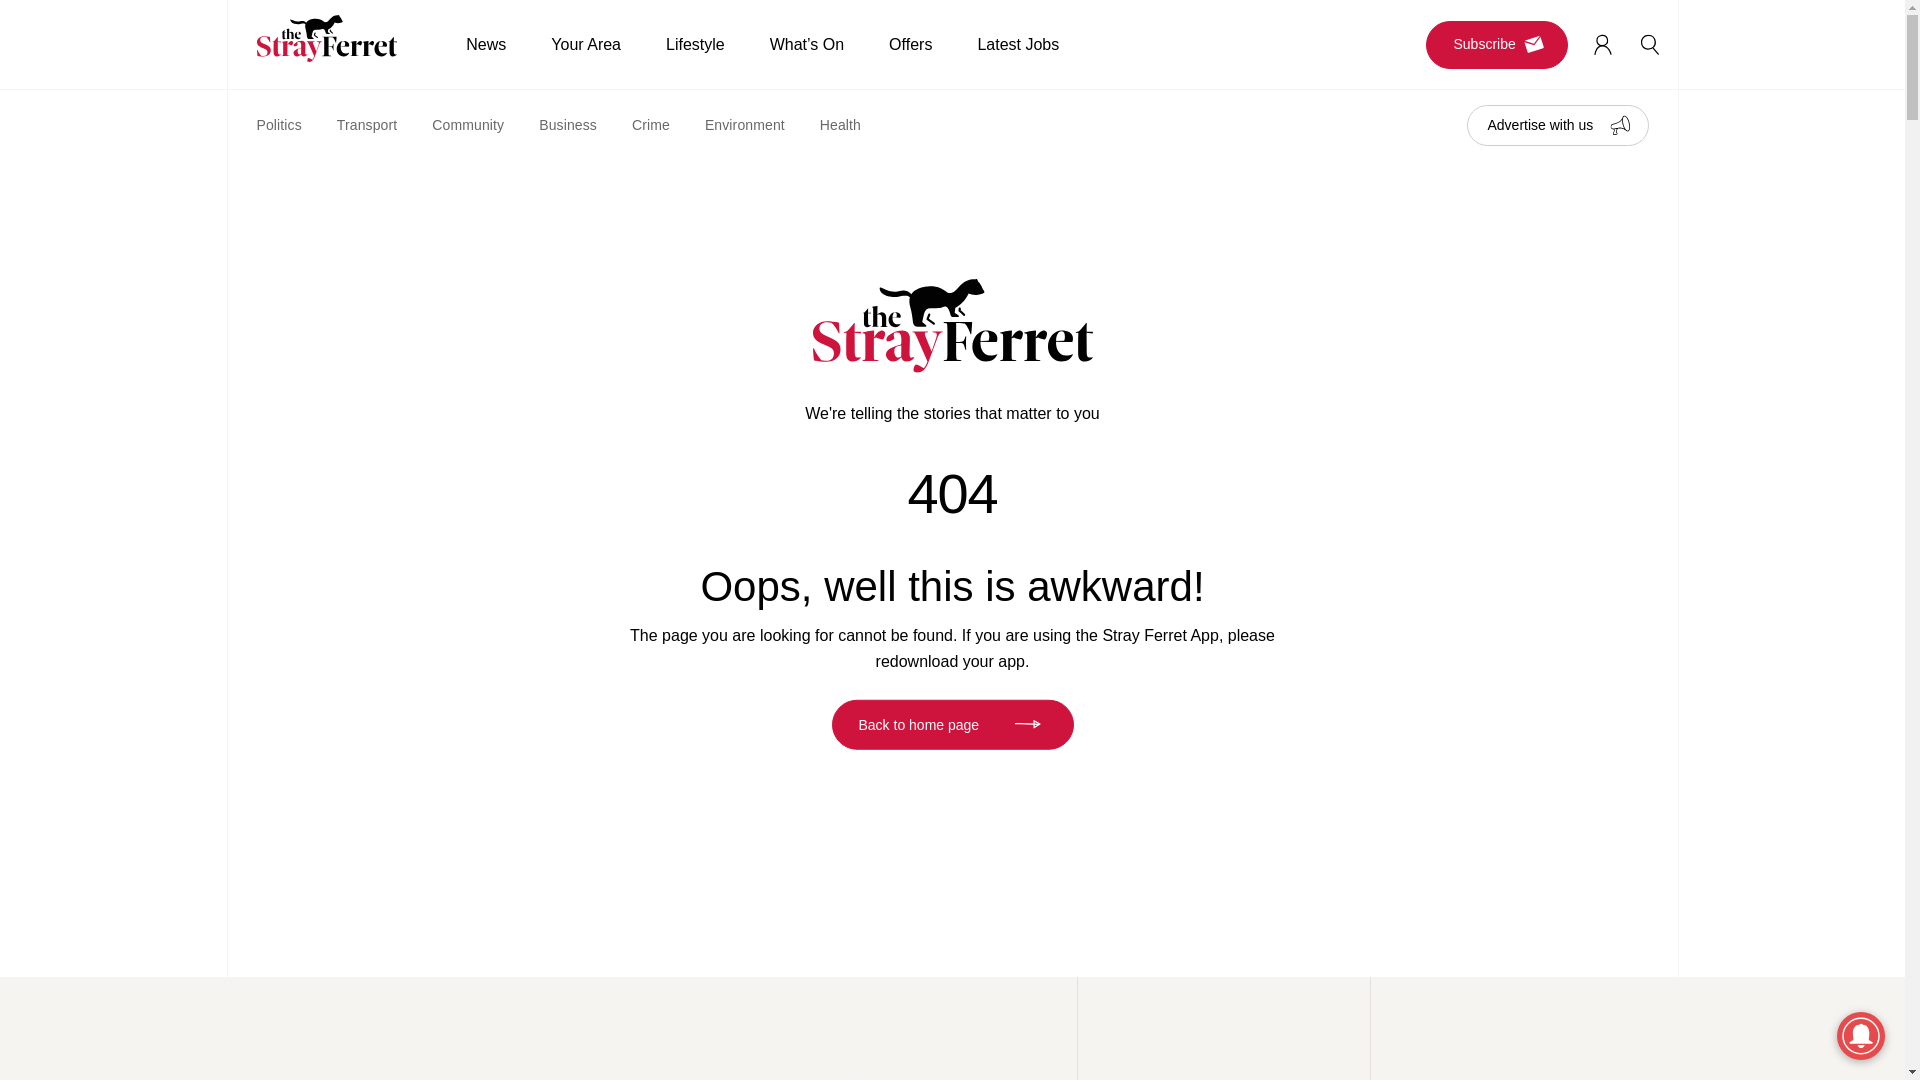 The width and height of the screenshot is (1920, 1080). I want to click on Politics, so click(296, 124).